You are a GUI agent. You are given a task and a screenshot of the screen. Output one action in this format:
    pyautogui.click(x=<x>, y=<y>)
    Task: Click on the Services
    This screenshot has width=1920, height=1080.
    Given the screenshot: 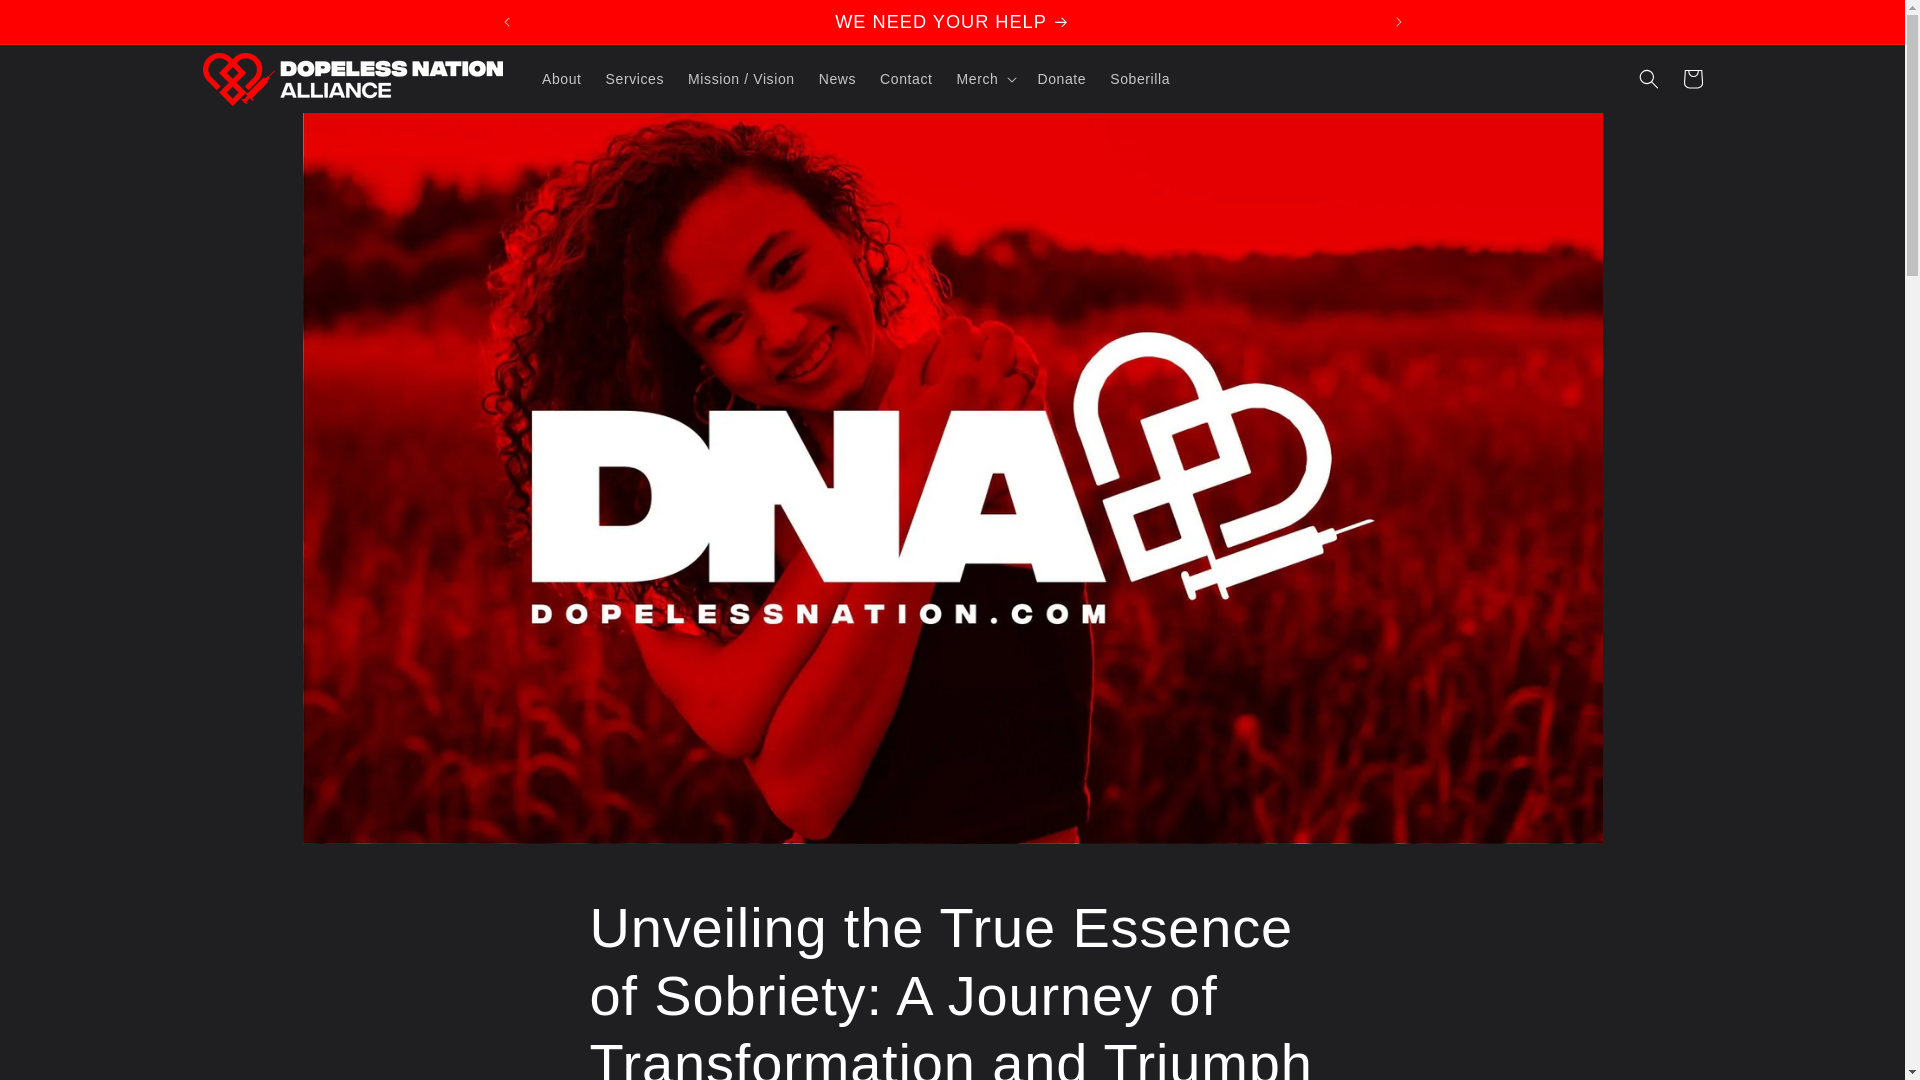 What is the action you would take?
    pyautogui.click(x=634, y=79)
    